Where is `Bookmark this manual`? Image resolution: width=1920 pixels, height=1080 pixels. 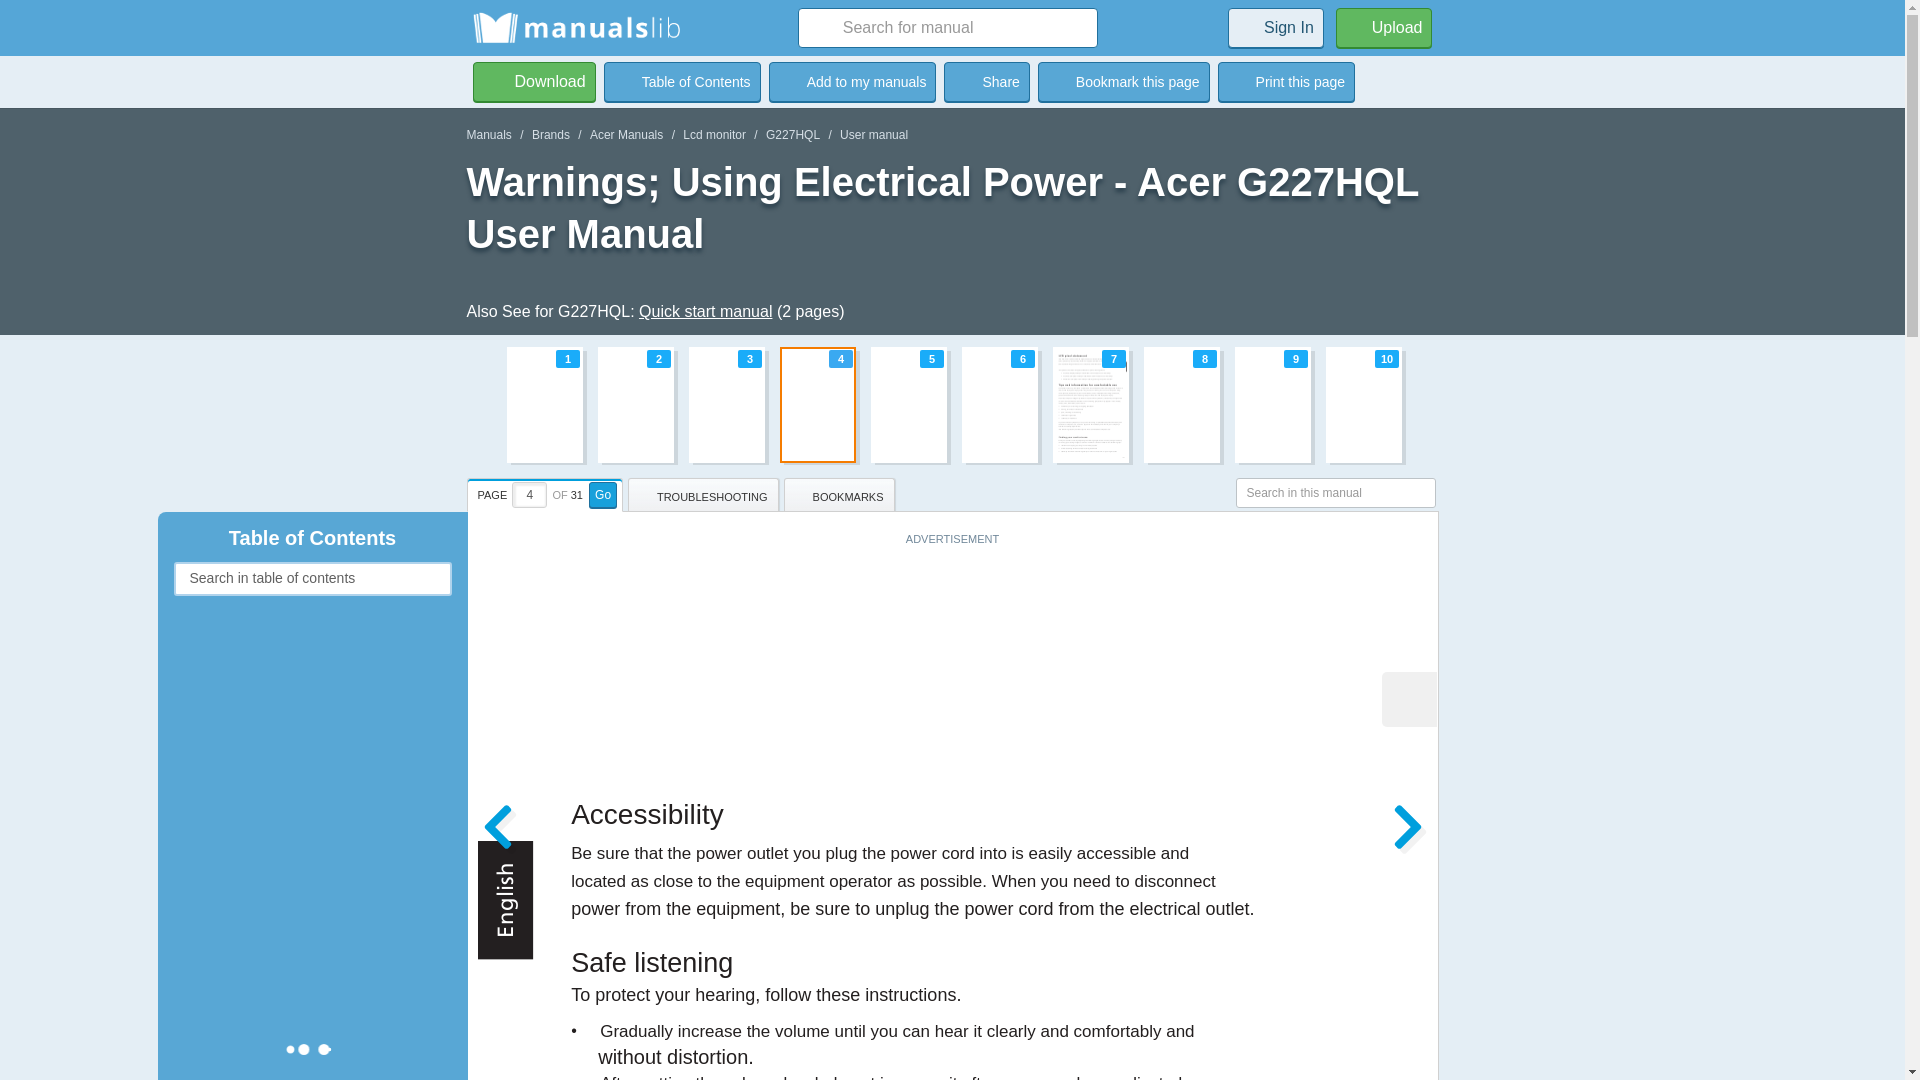
Bookmark this manual is located at coordinates (852, 81).